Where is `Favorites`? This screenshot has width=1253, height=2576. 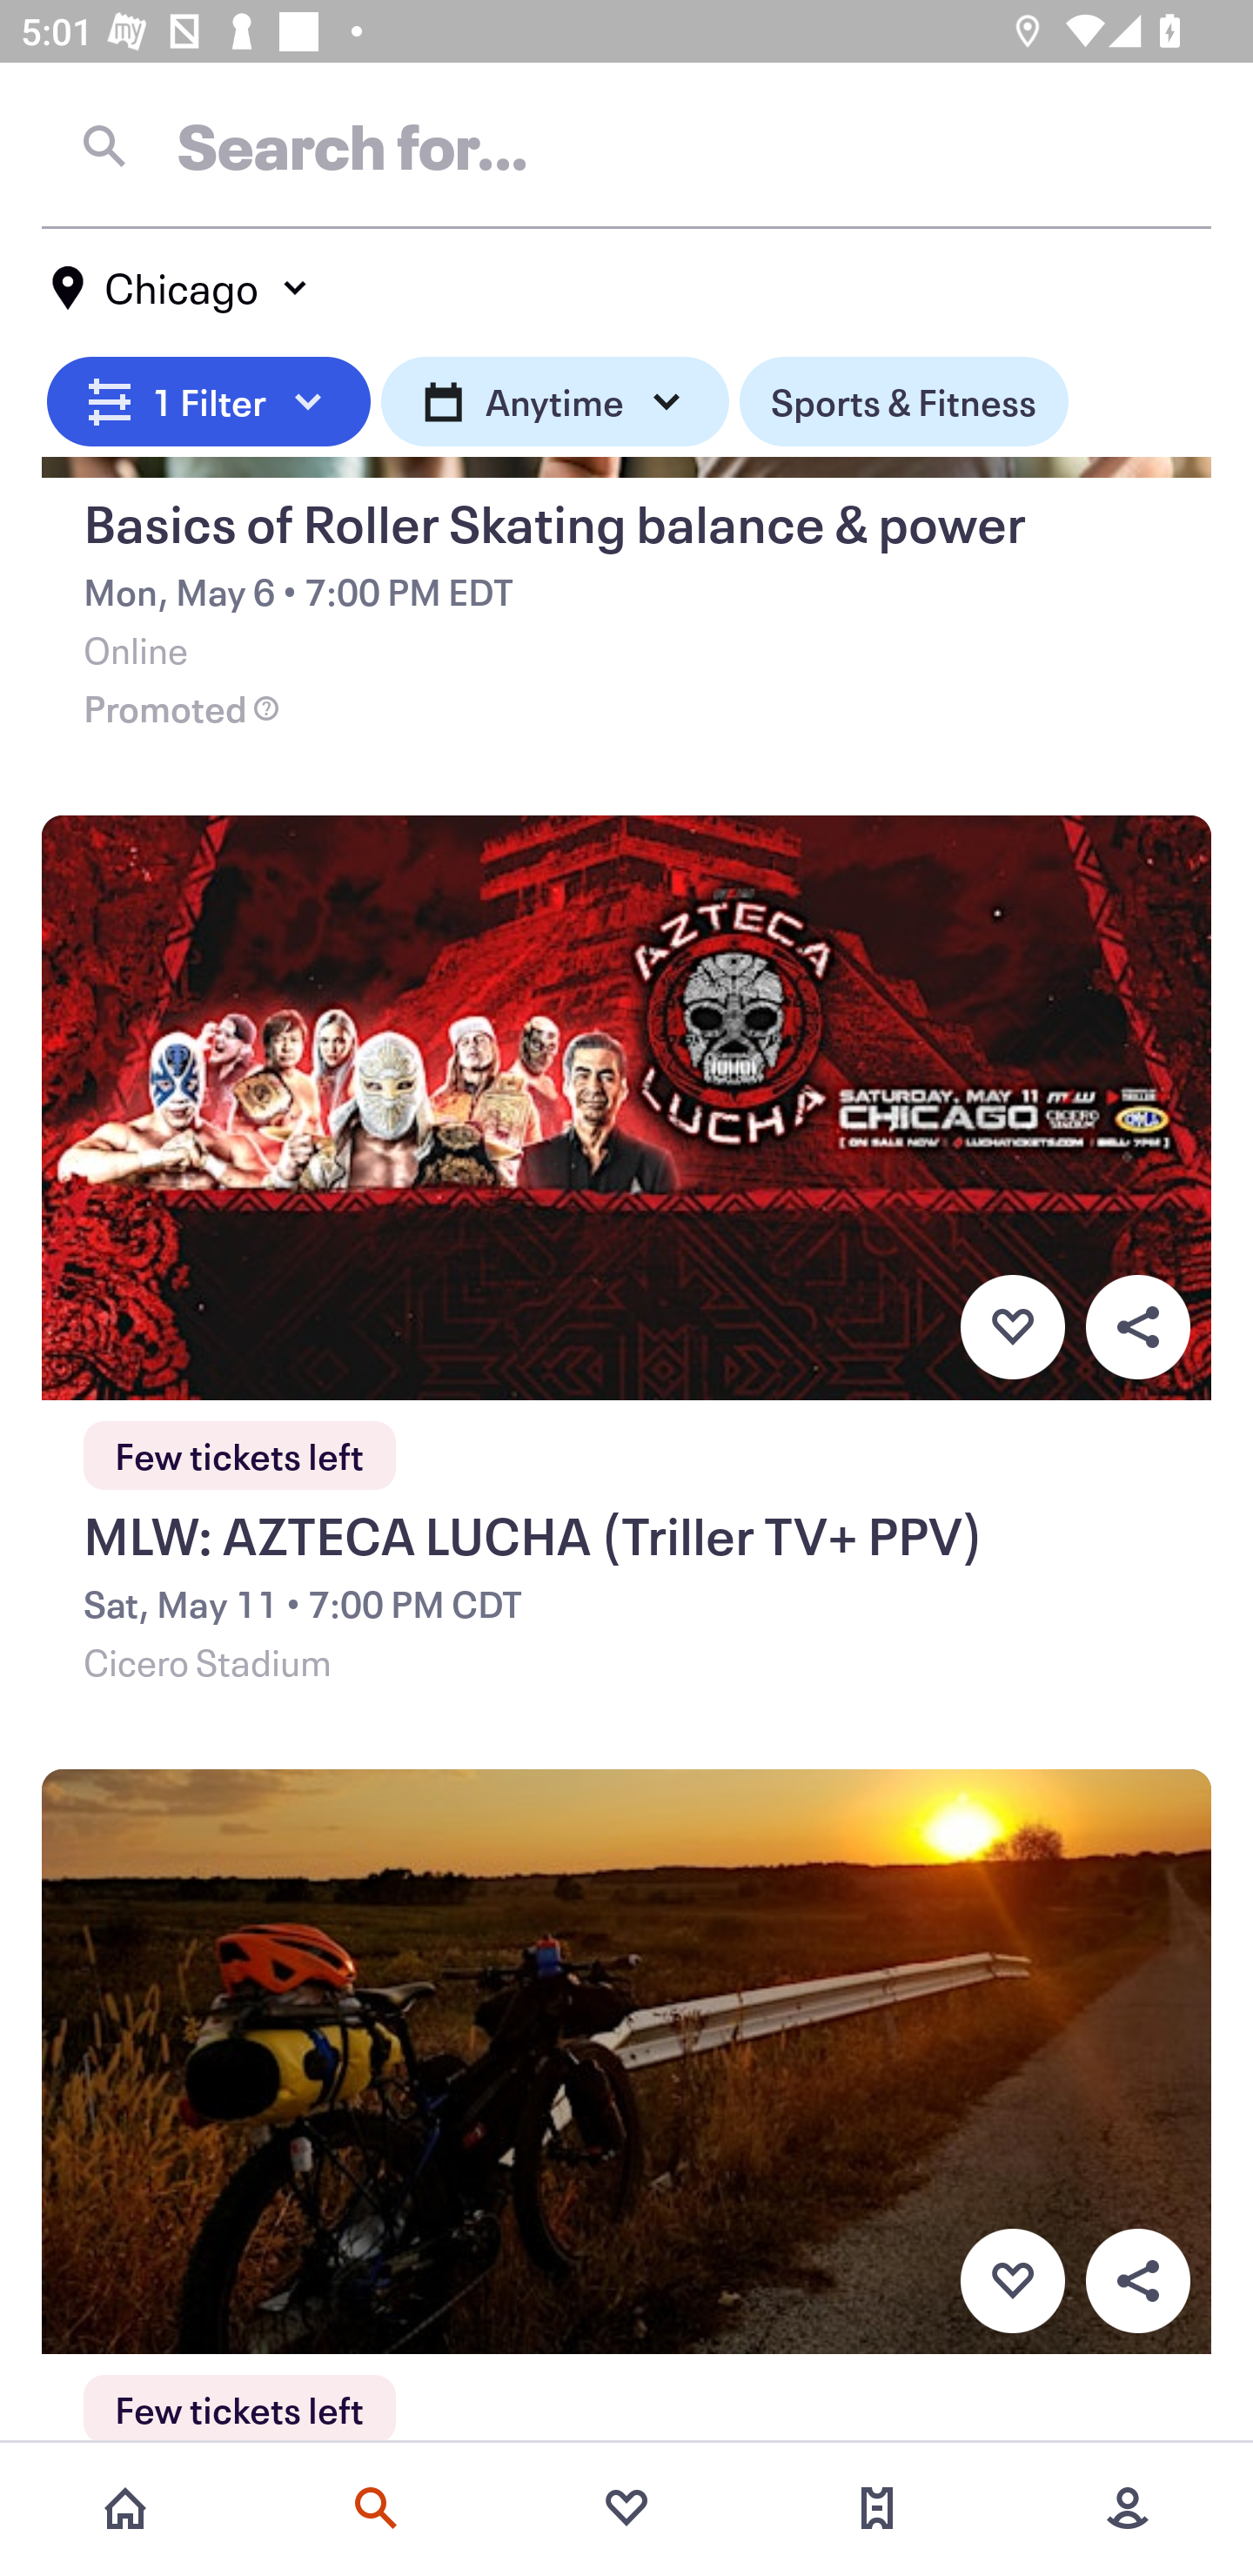
Favorites is located at coordinates (626, 2508).